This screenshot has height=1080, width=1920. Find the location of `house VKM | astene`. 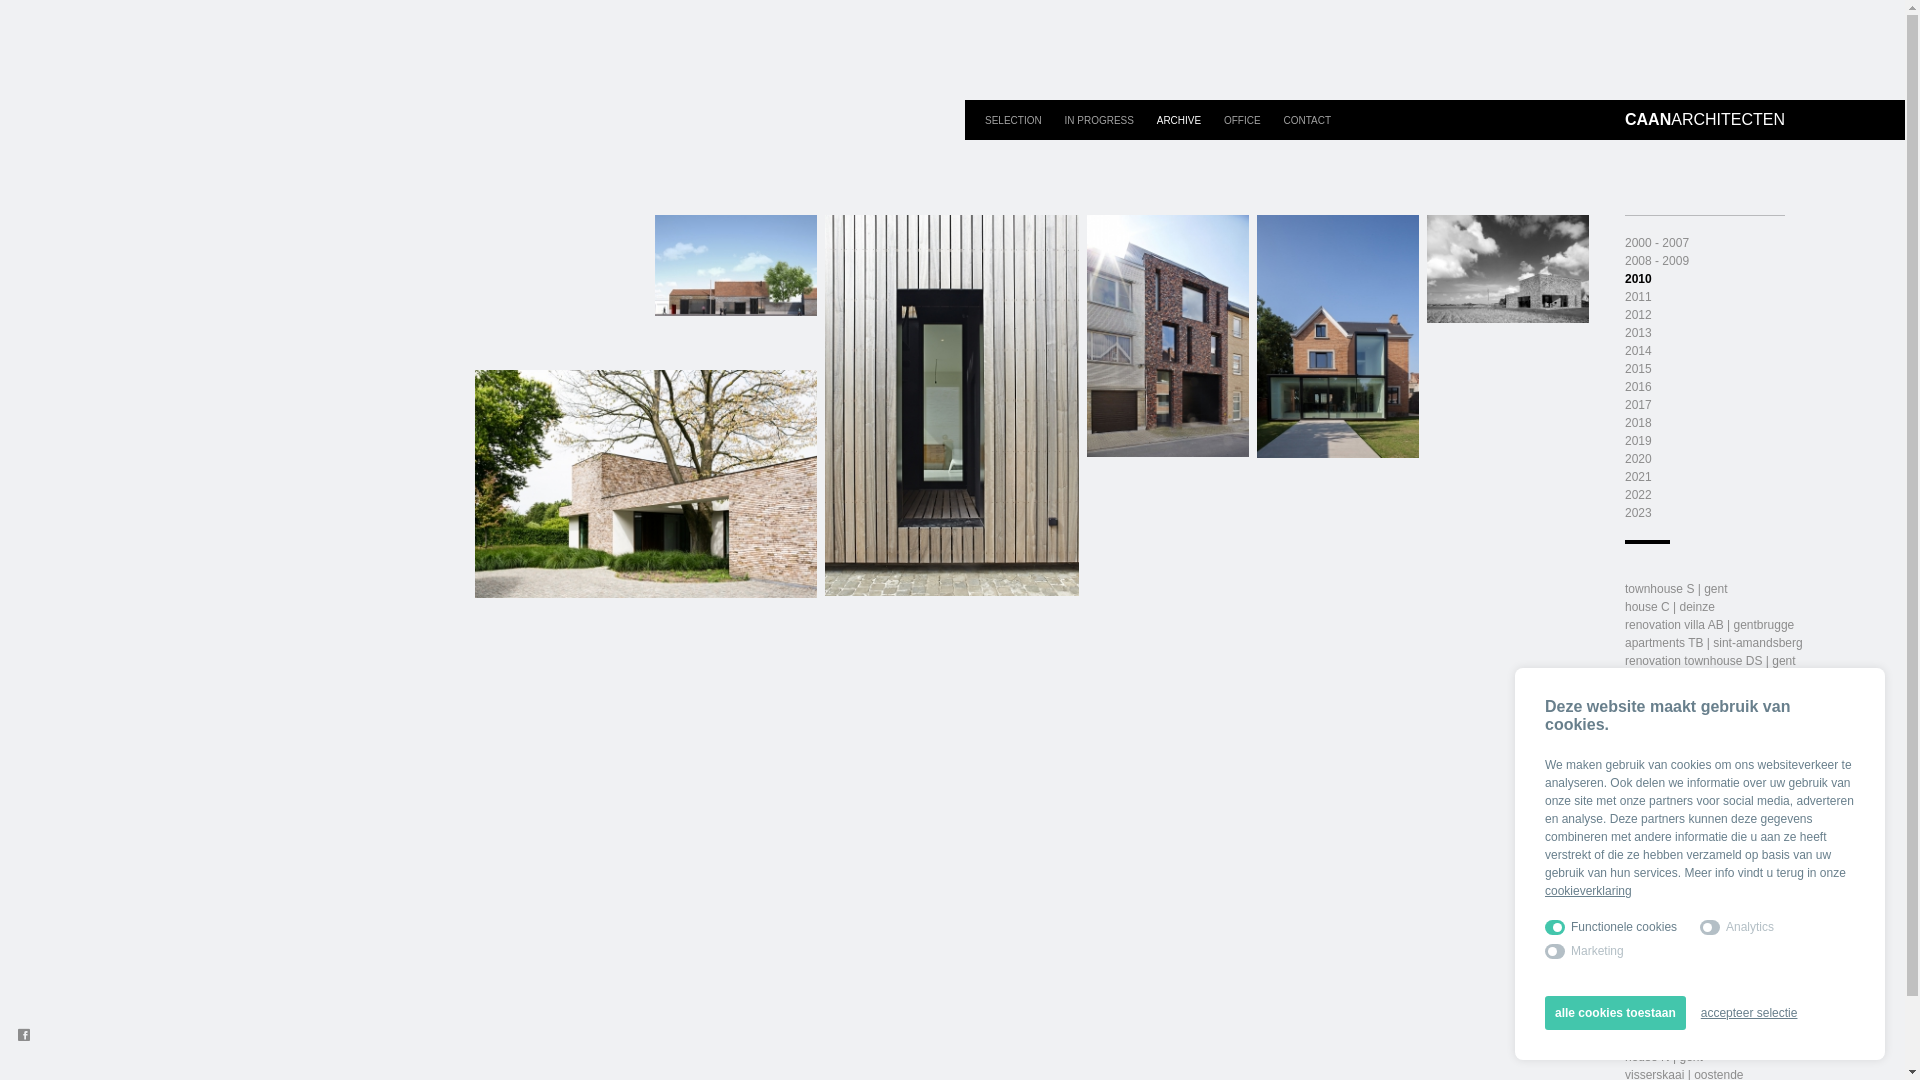

house VKM | astene is located at coordinates (1679, 787).